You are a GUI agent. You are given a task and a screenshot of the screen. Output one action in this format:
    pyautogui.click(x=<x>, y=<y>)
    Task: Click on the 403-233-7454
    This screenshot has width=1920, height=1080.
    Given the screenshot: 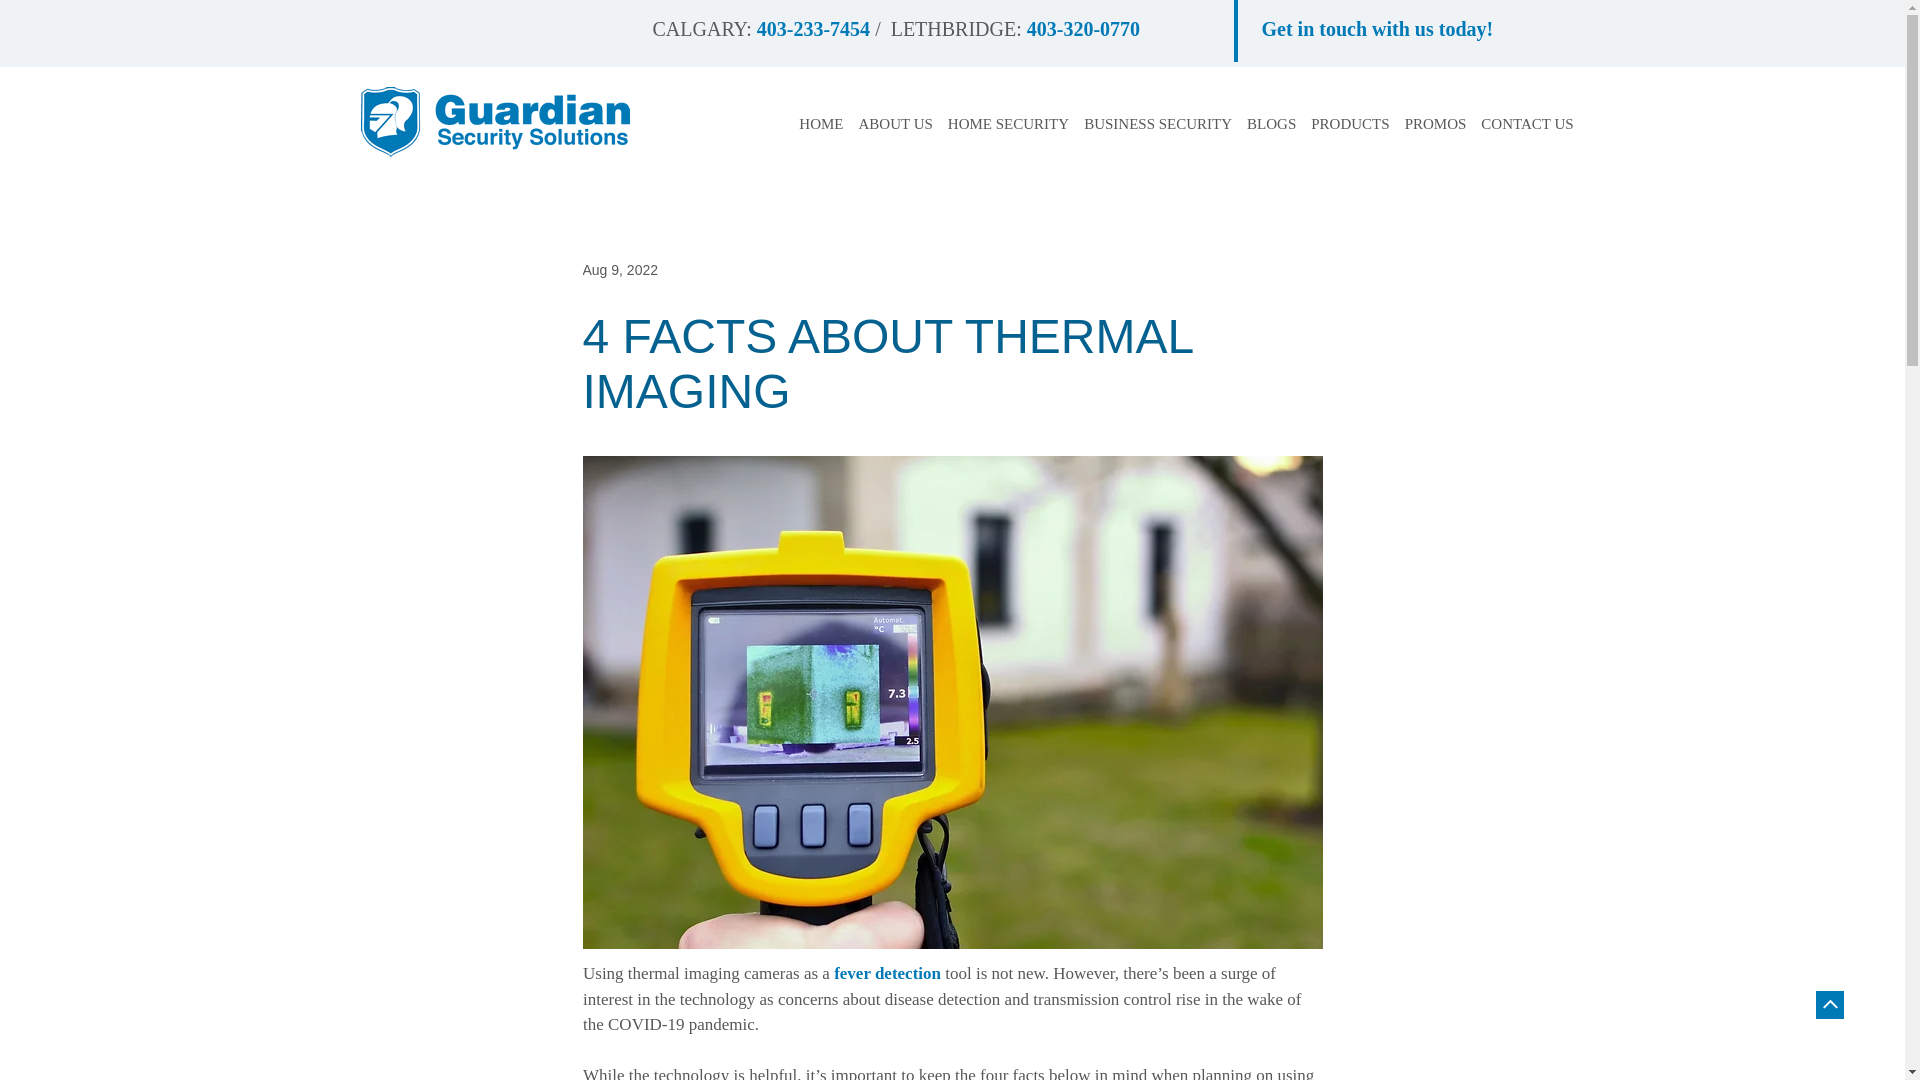 What is the action you would take?
    pyautogui.click(x=812, y=32)
    